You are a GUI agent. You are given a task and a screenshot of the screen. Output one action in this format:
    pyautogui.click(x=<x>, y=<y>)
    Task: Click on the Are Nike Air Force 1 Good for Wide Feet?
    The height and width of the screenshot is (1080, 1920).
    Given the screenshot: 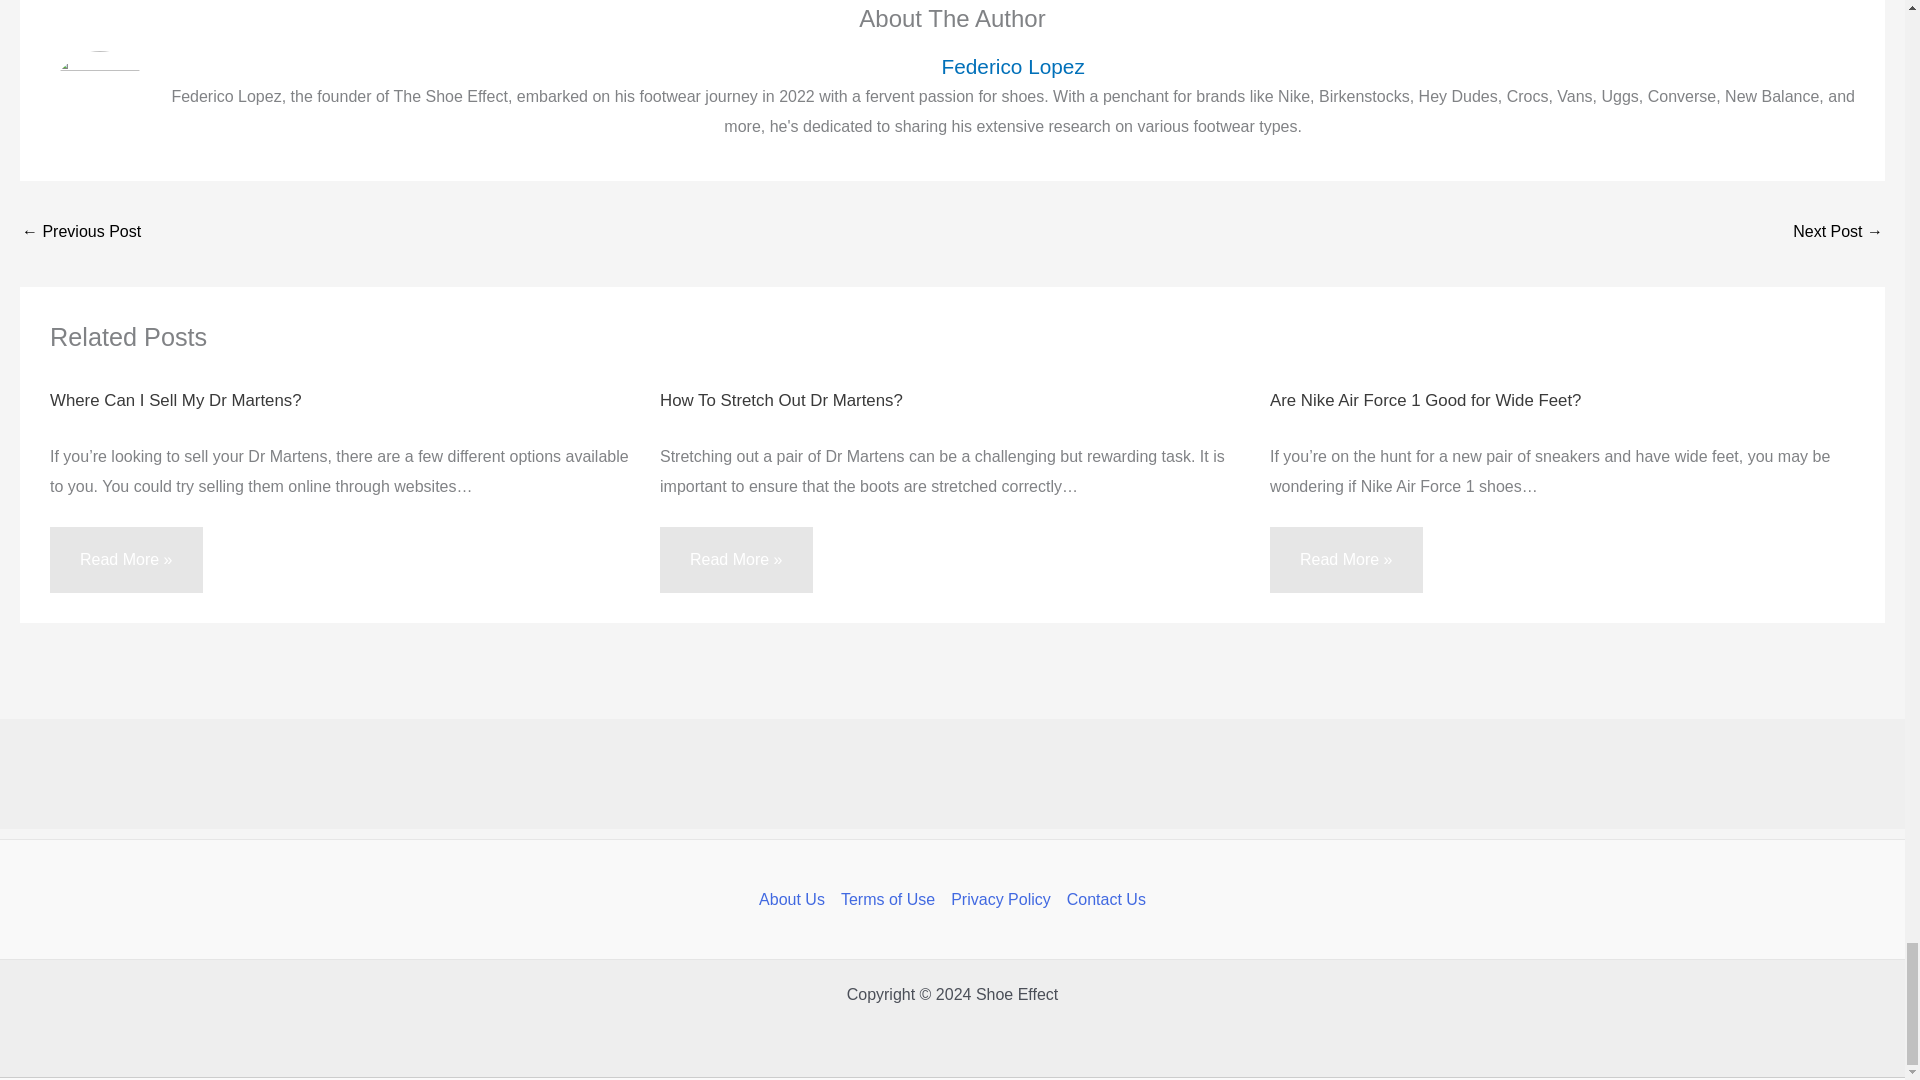 What is the action you would take?
    pyautogui.click(x=1424, y=400)
    